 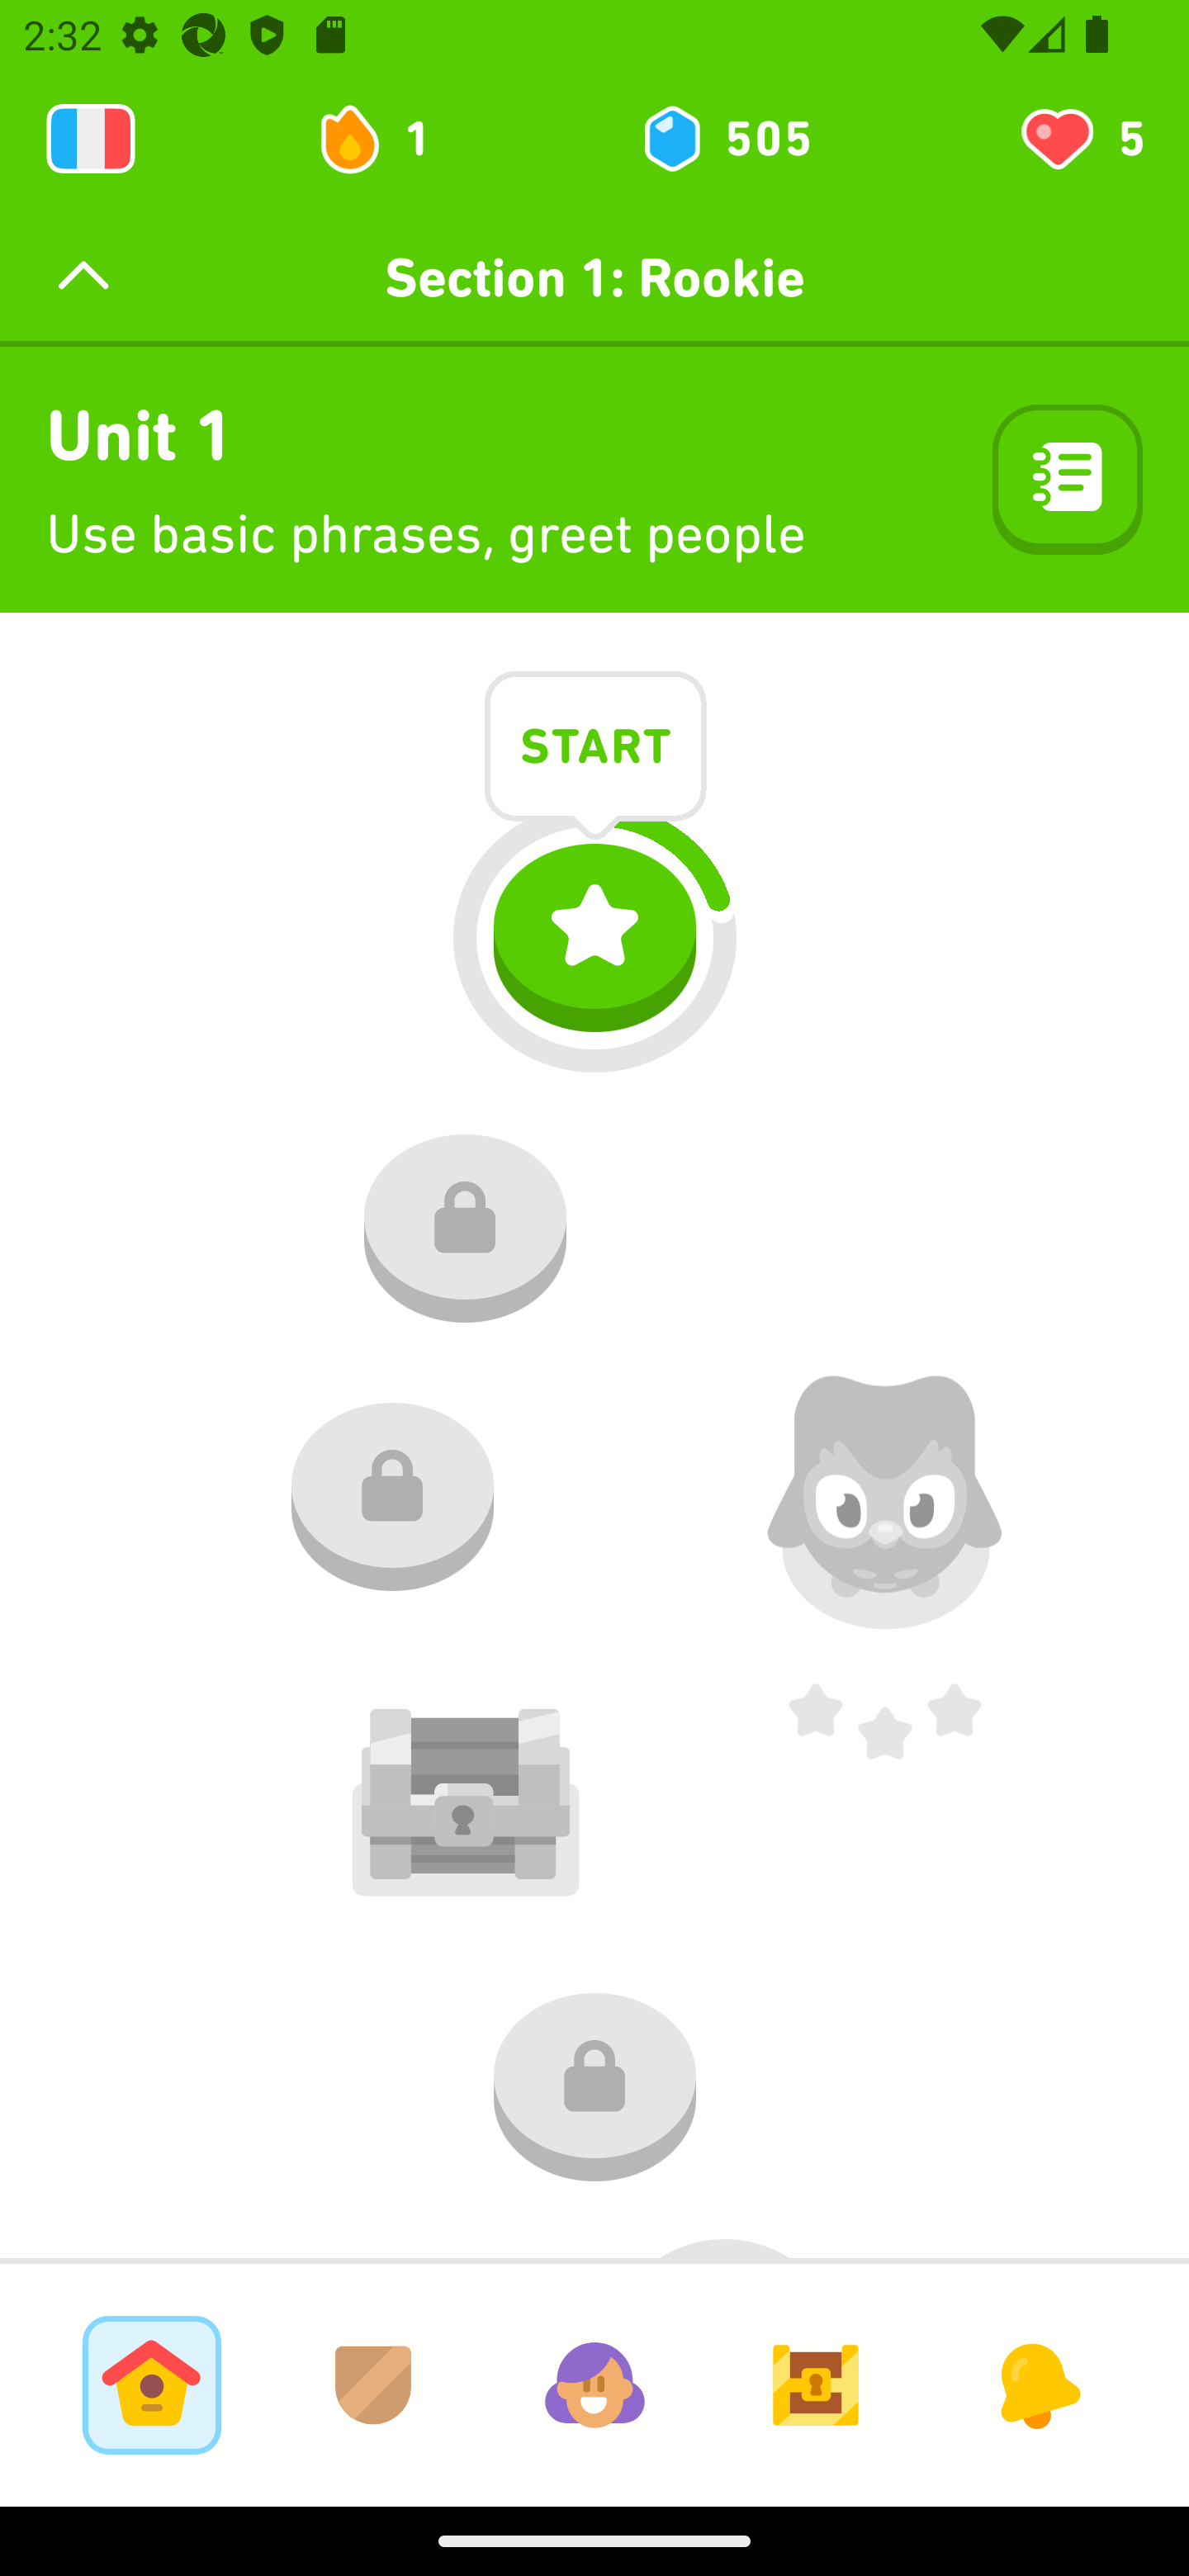 What do you see at coordinates (91, 139) in the screenshot?
I see `Learning 2131888976` at bounding box center [91, 139].